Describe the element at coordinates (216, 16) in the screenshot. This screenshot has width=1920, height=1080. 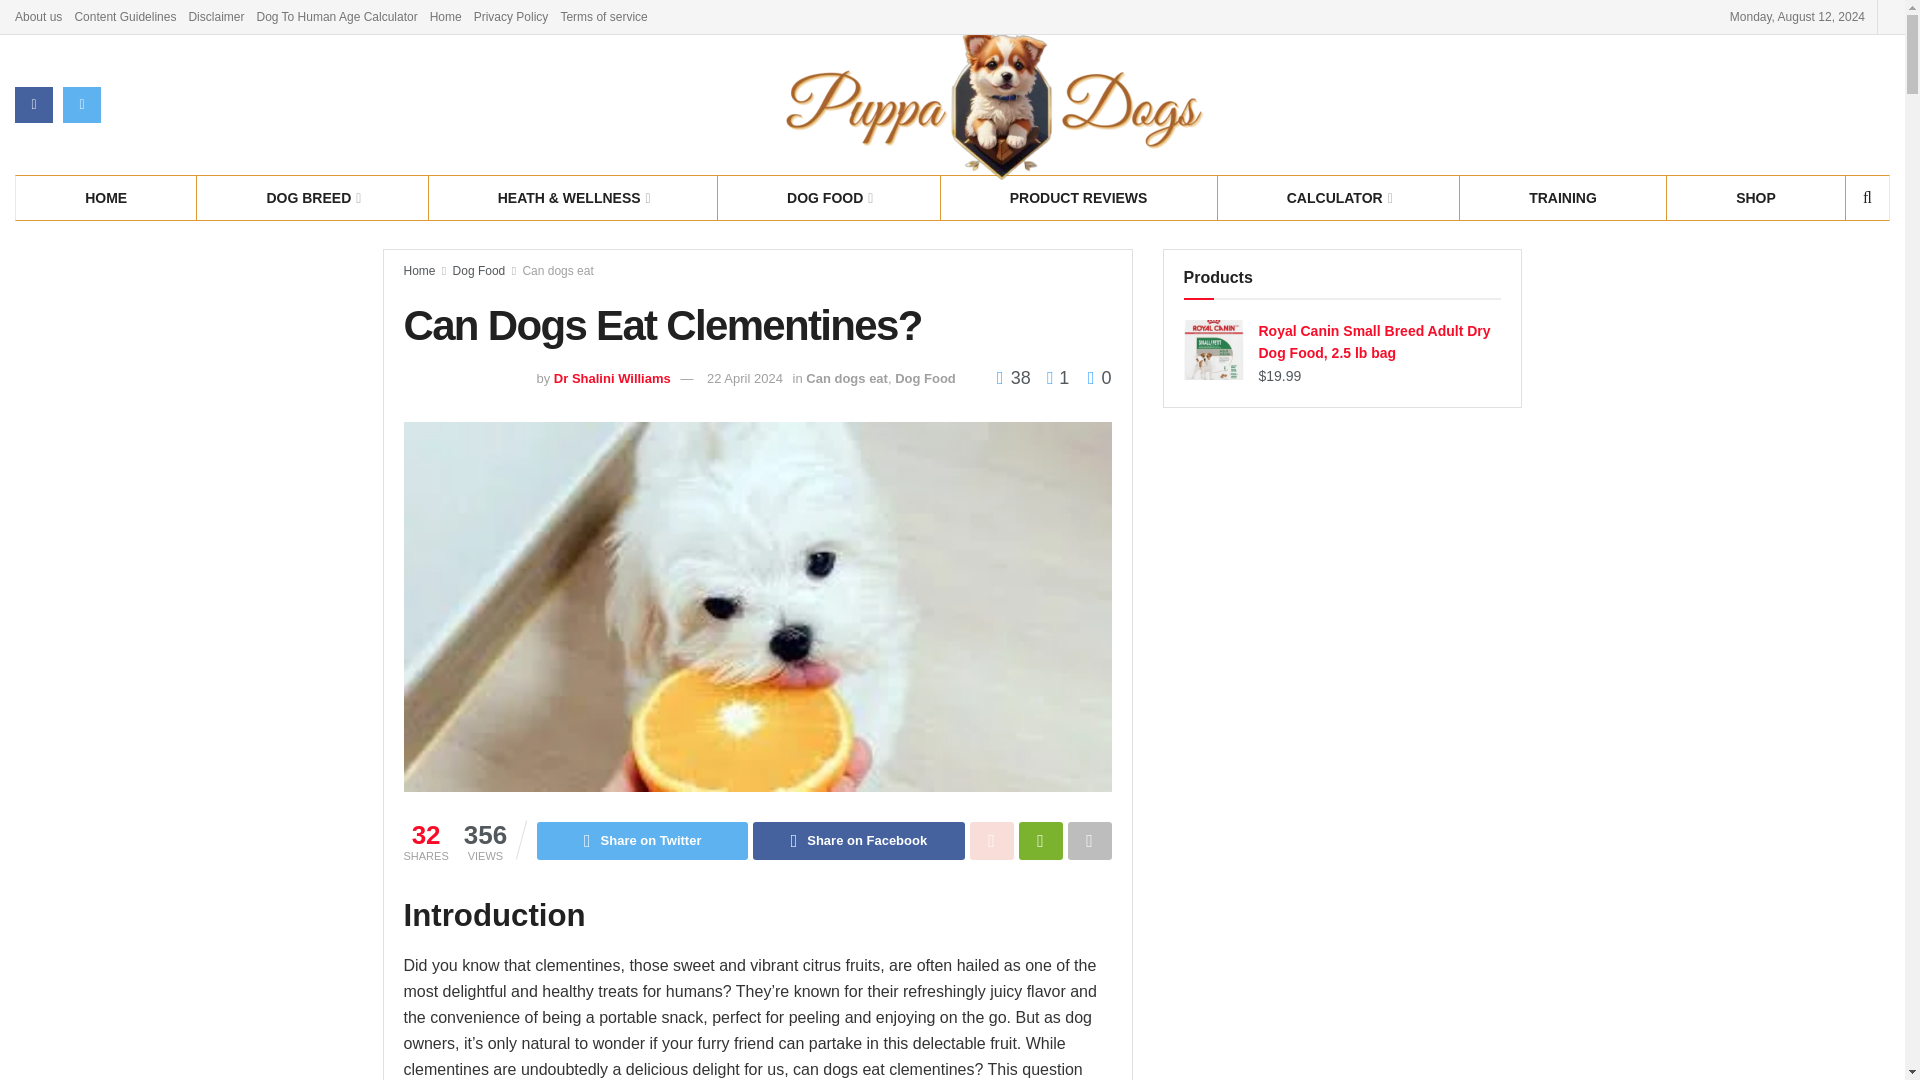
I see `Disclaimer` at that location.